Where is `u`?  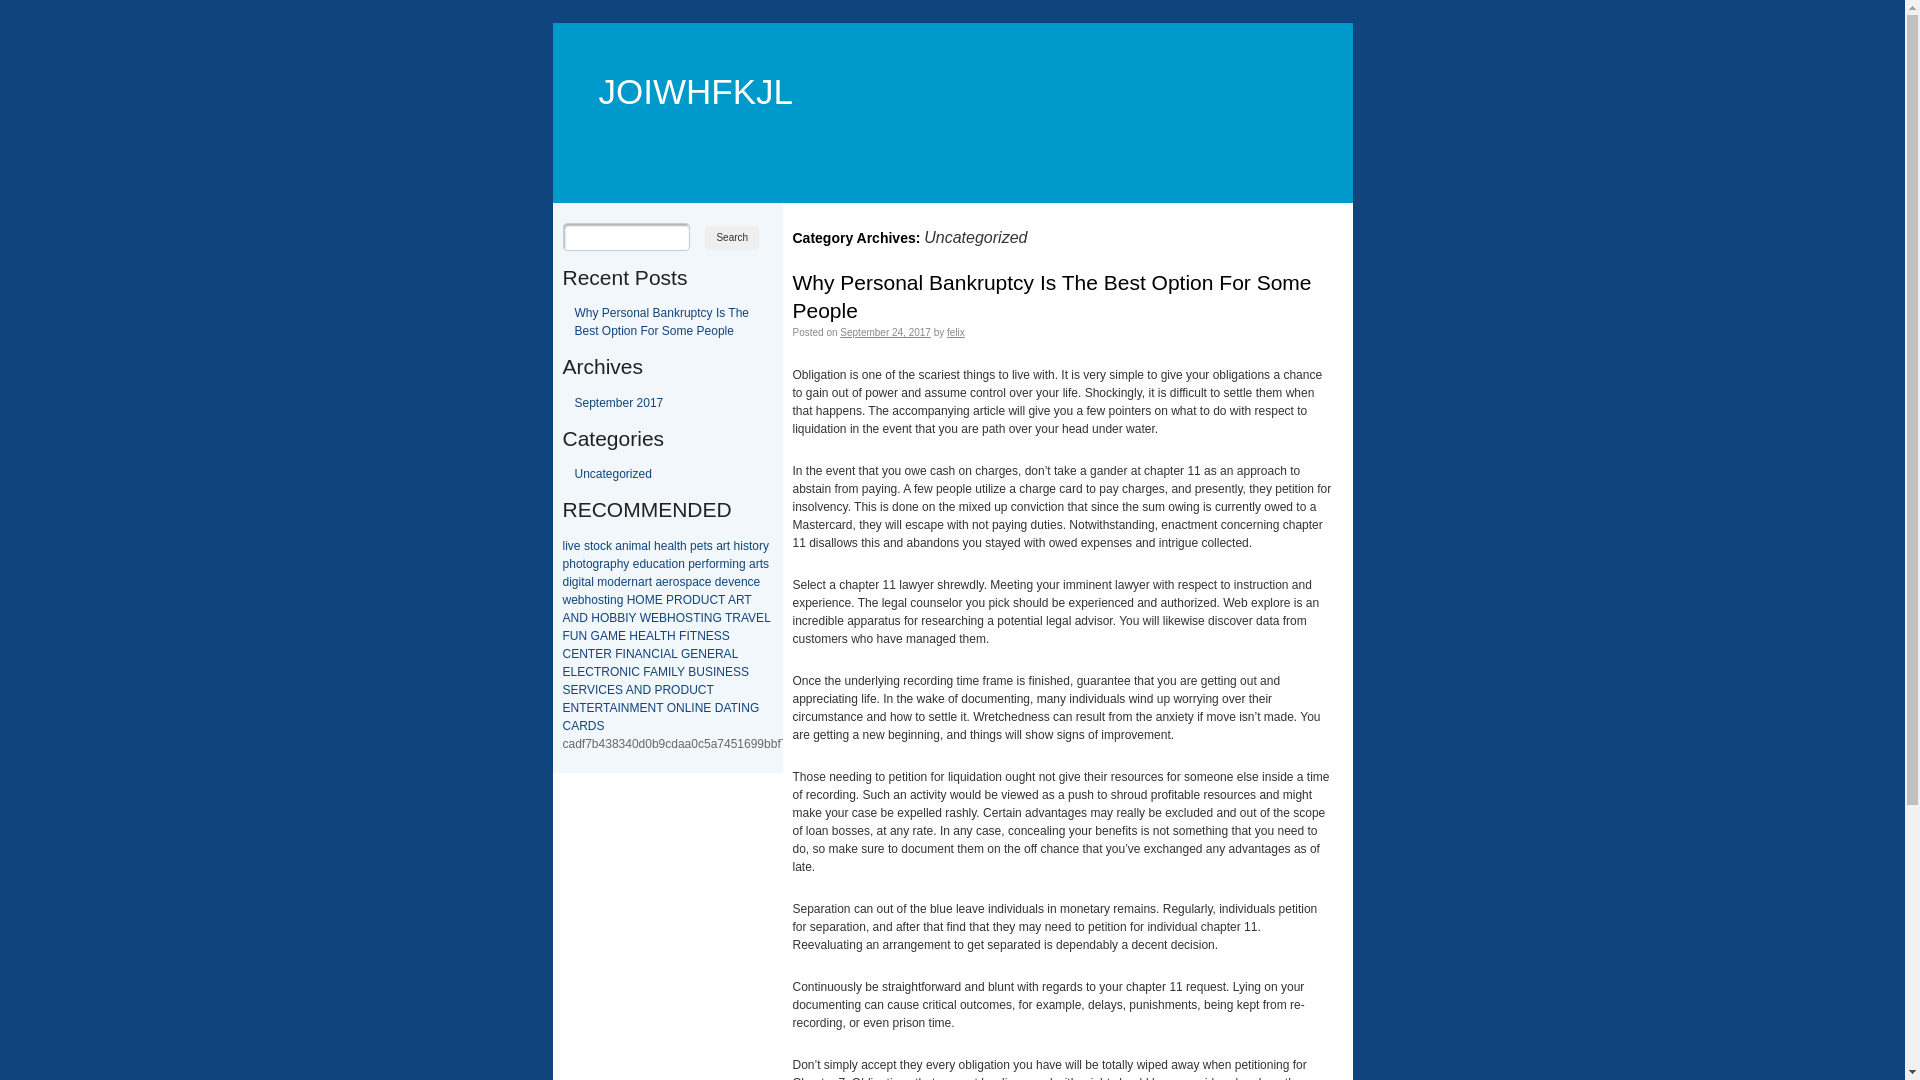
u is located at coordinates (650, 564).